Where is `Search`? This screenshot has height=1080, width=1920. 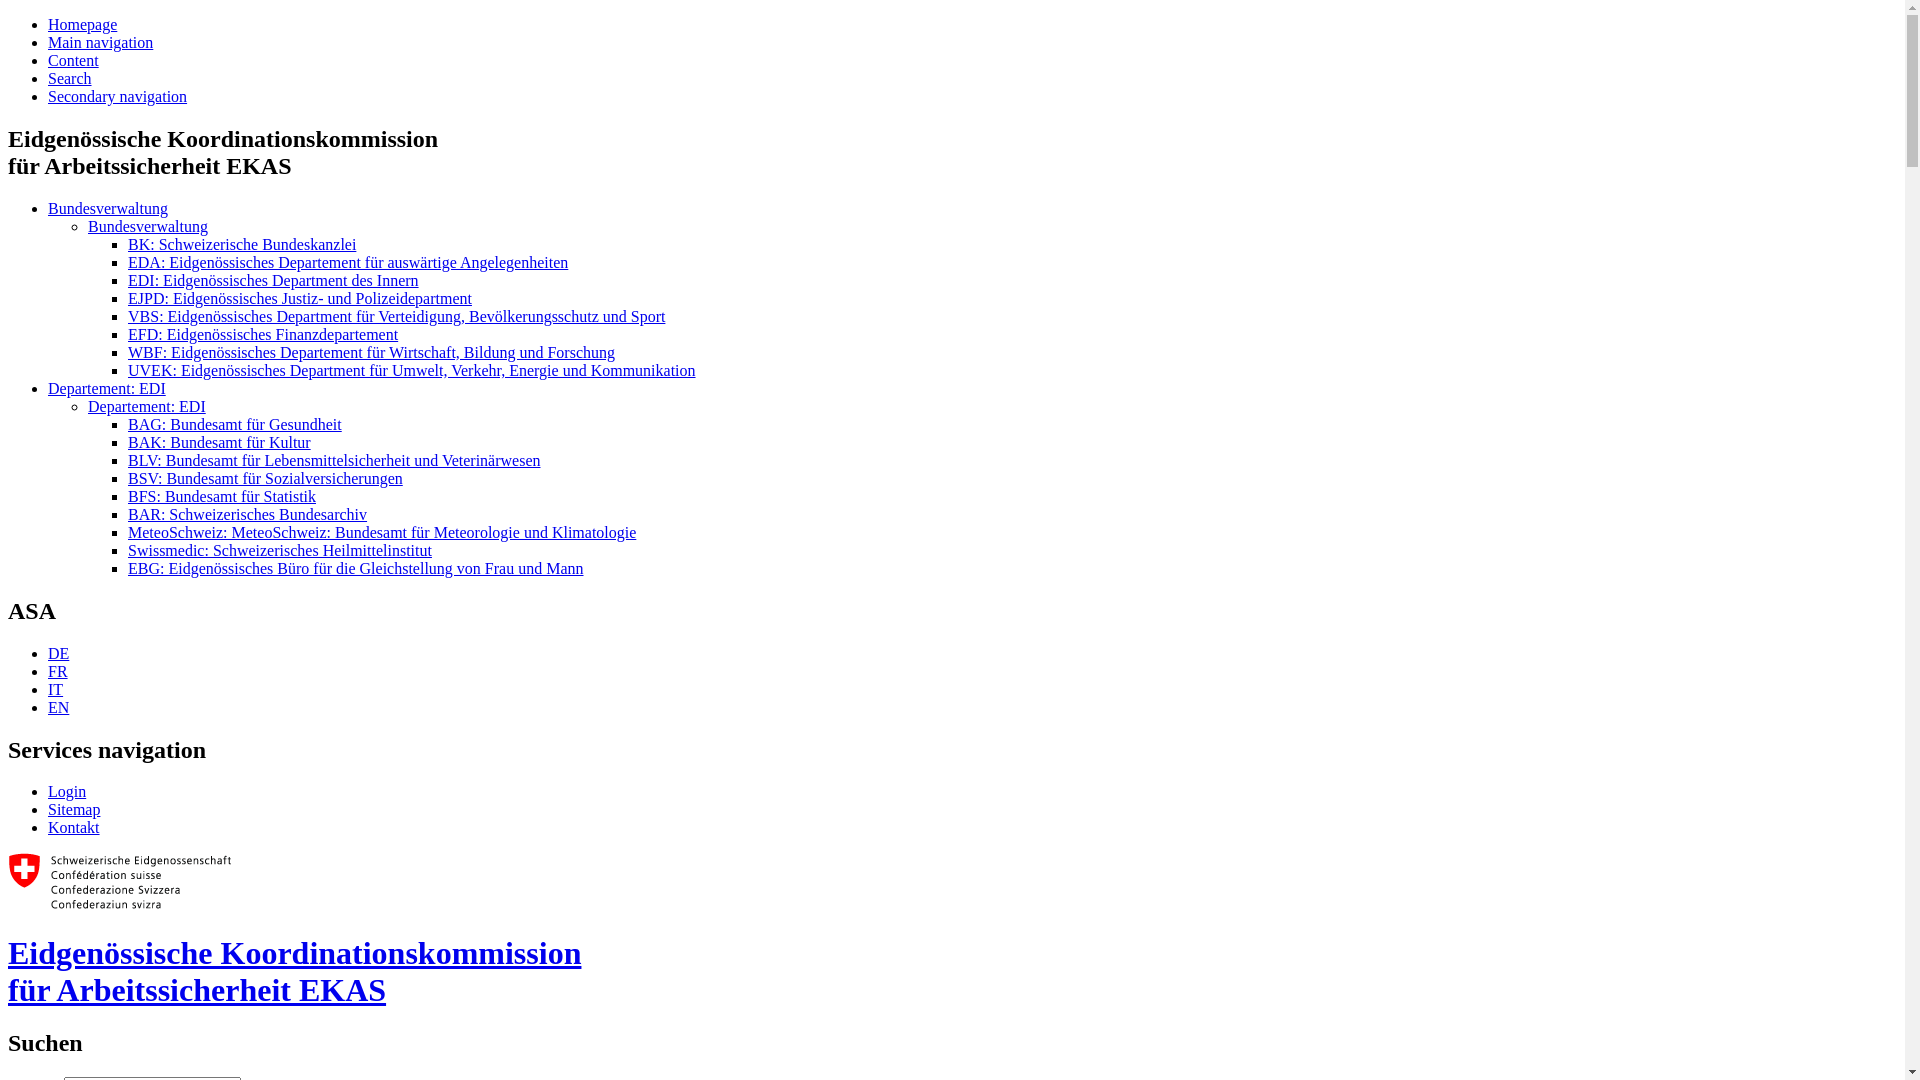
Search is located at coordinates (70, 78).